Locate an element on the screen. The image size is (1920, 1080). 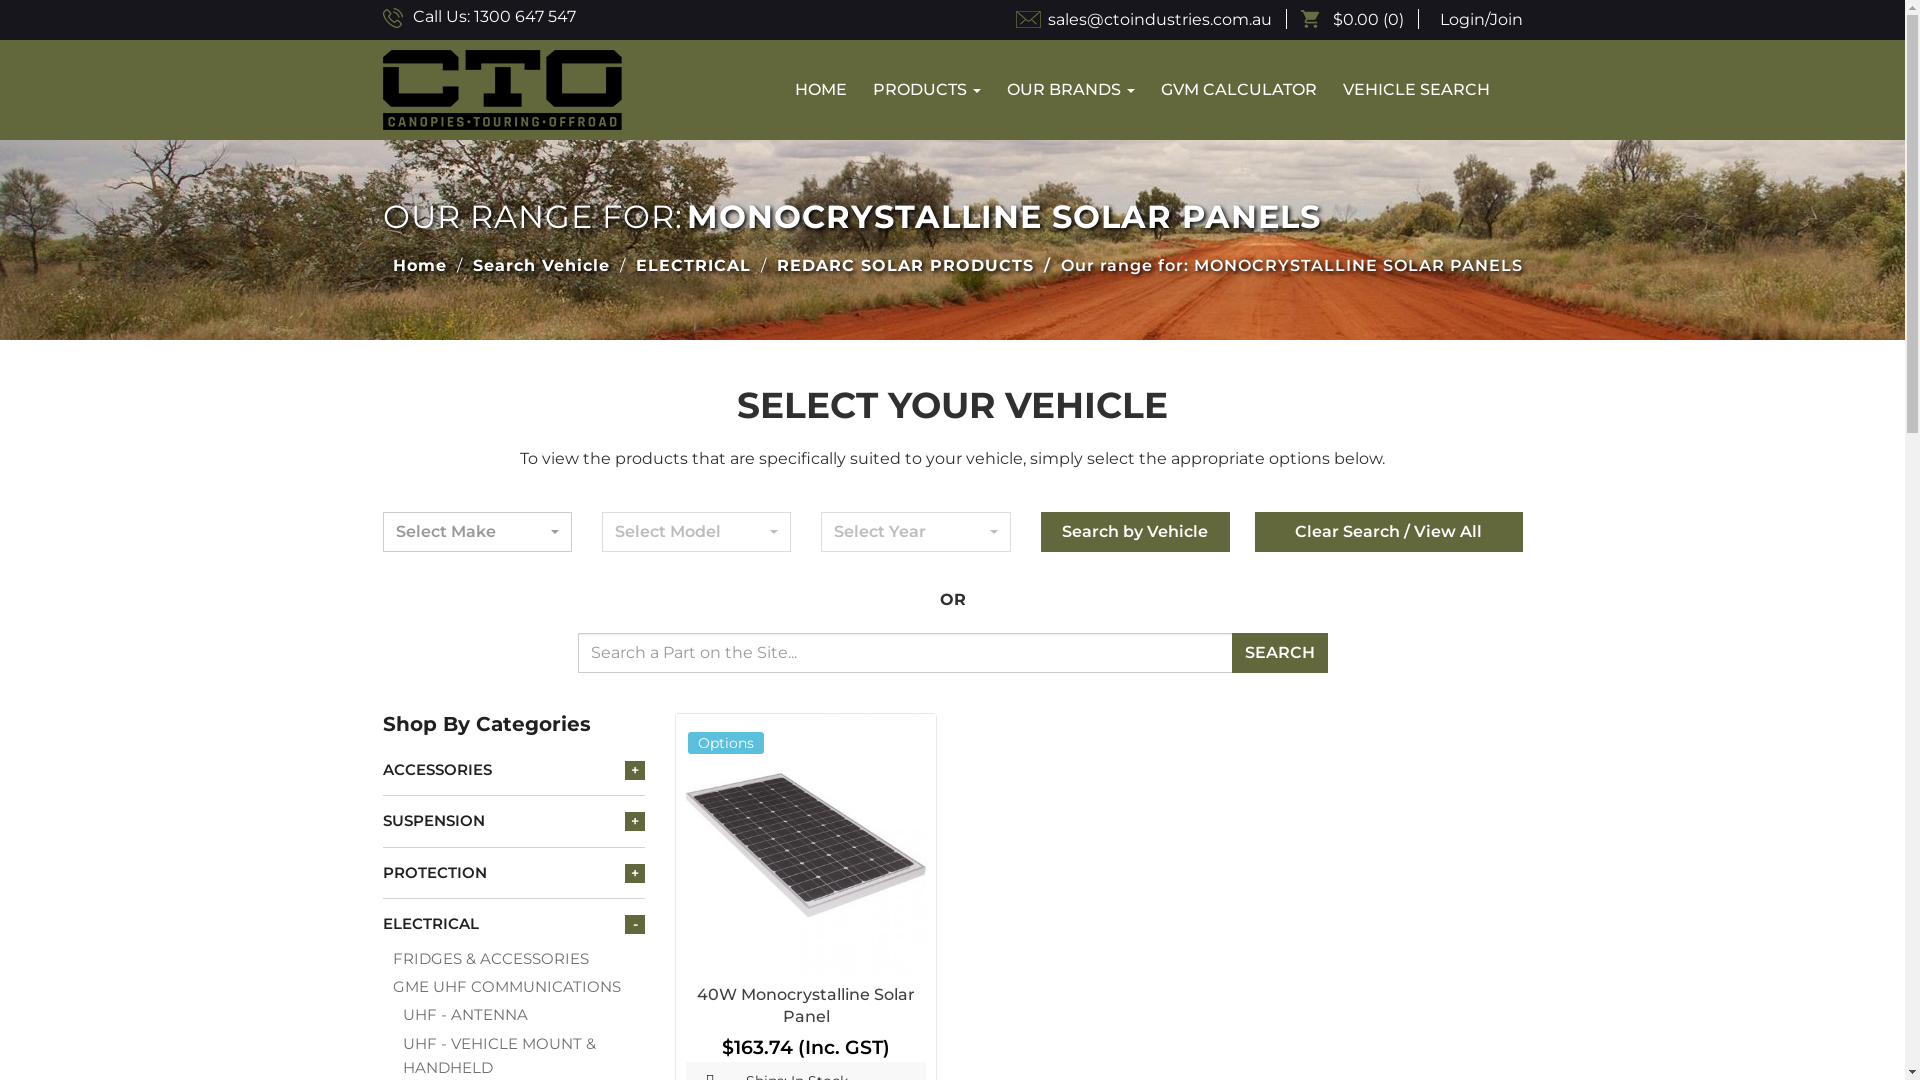
Call Us is located at coordinates (392, 18).